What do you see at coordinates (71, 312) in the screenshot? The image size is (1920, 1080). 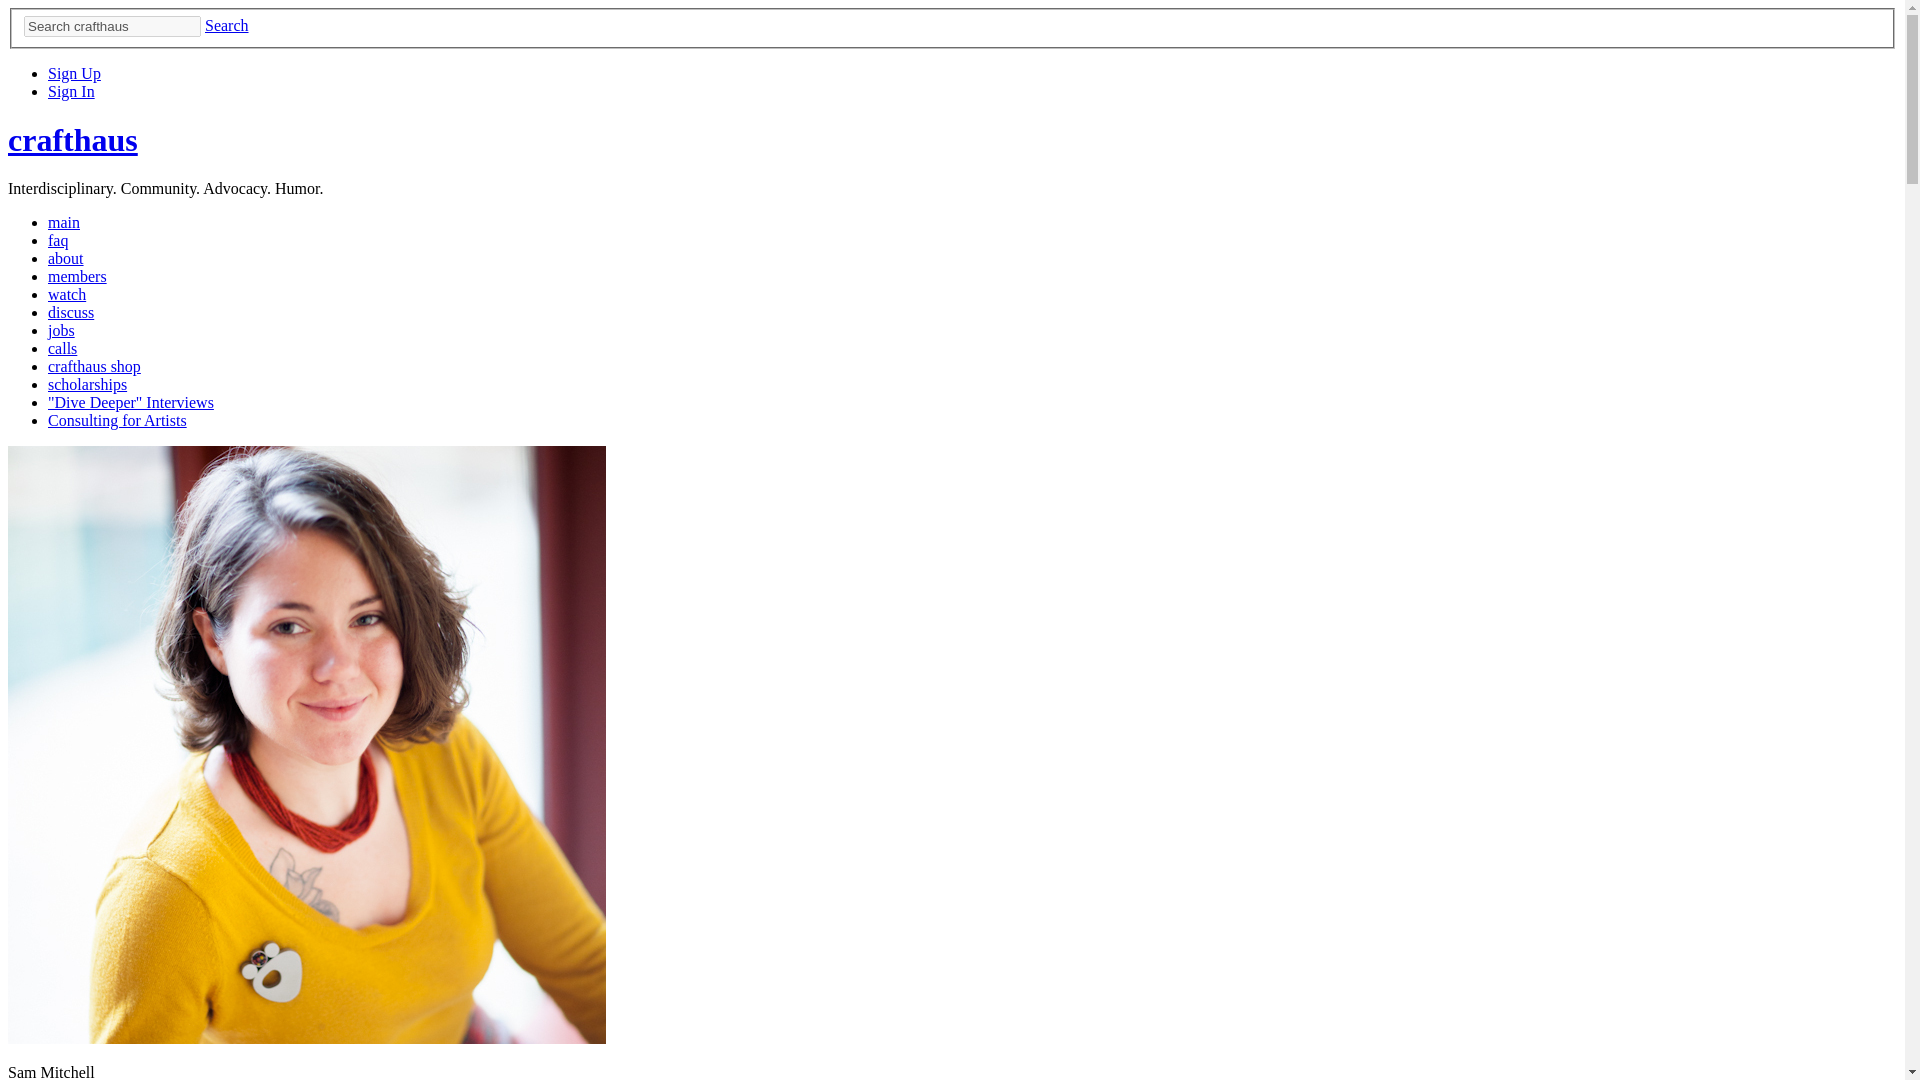 I see `discuss` at bounding box center [71, 312].